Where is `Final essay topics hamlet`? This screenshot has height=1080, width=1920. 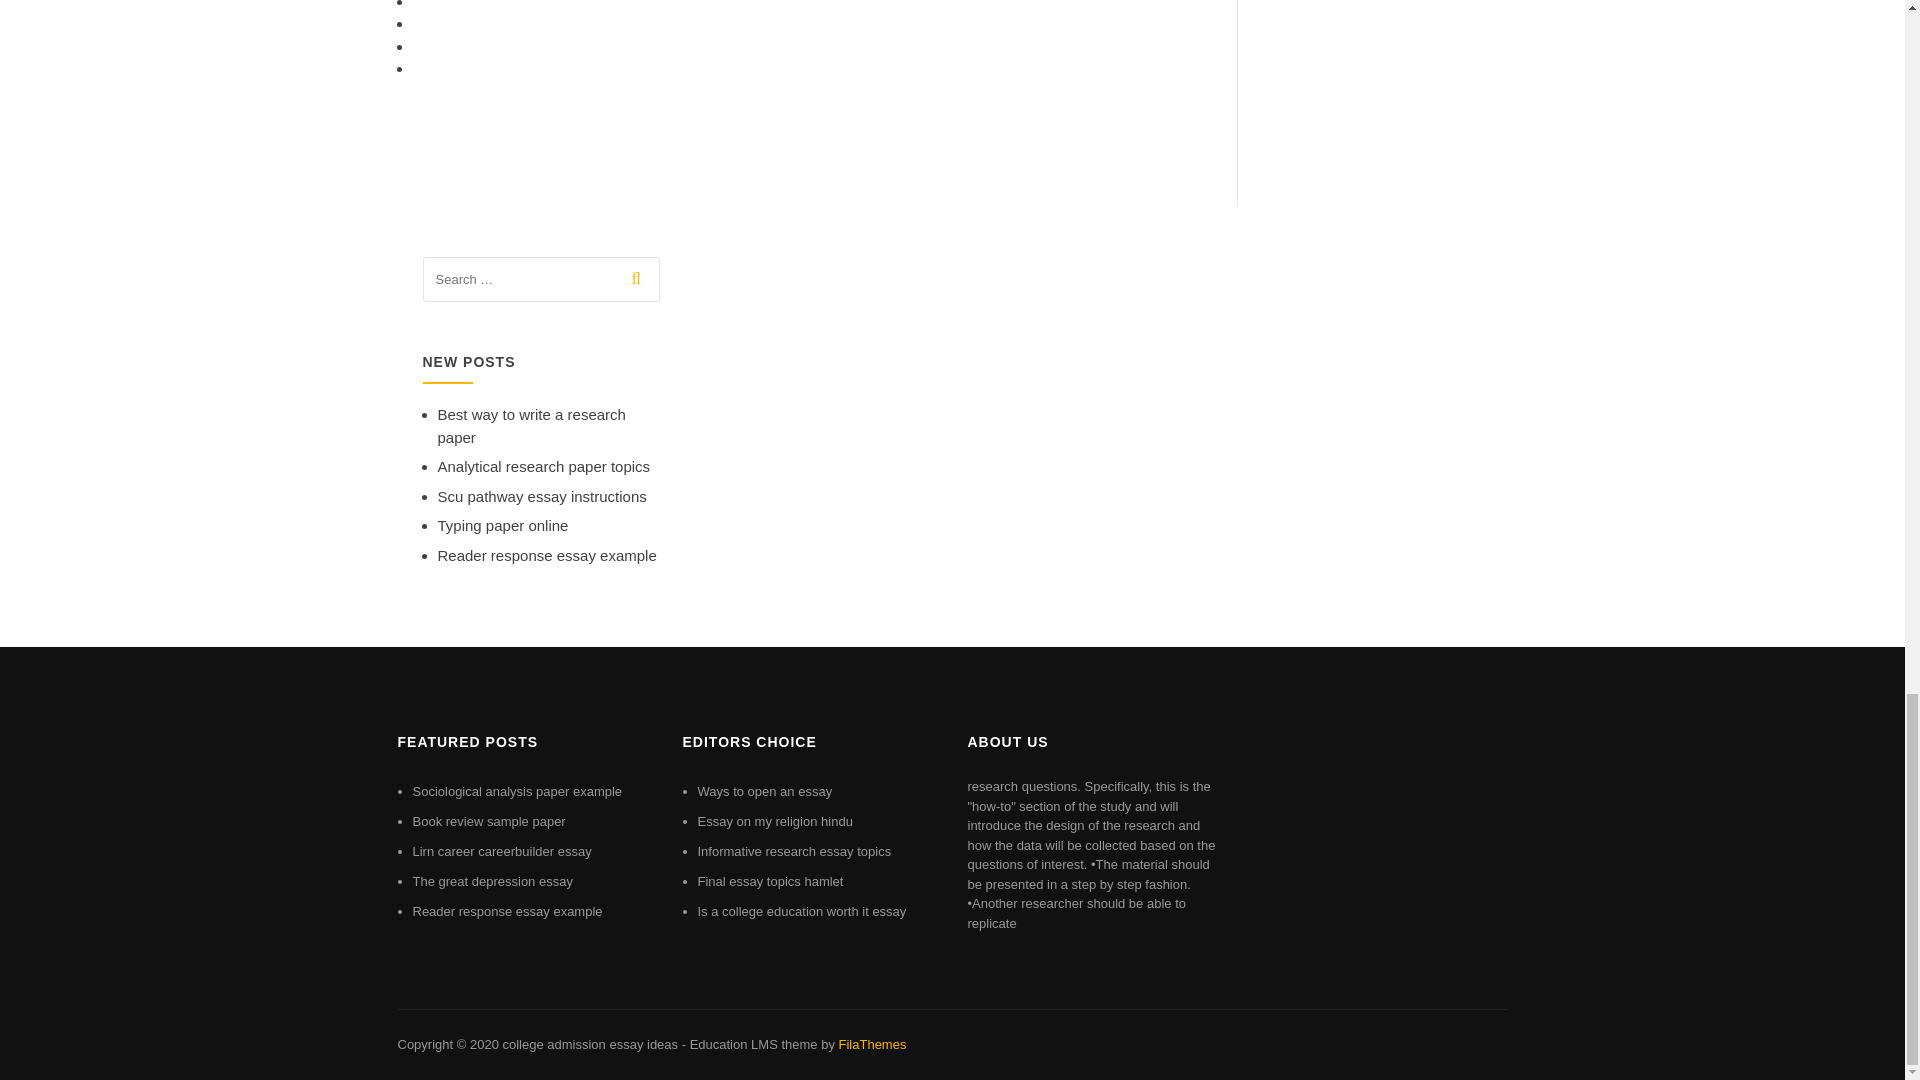
Final essay topics hamlet is located at coordinates (771, 880).